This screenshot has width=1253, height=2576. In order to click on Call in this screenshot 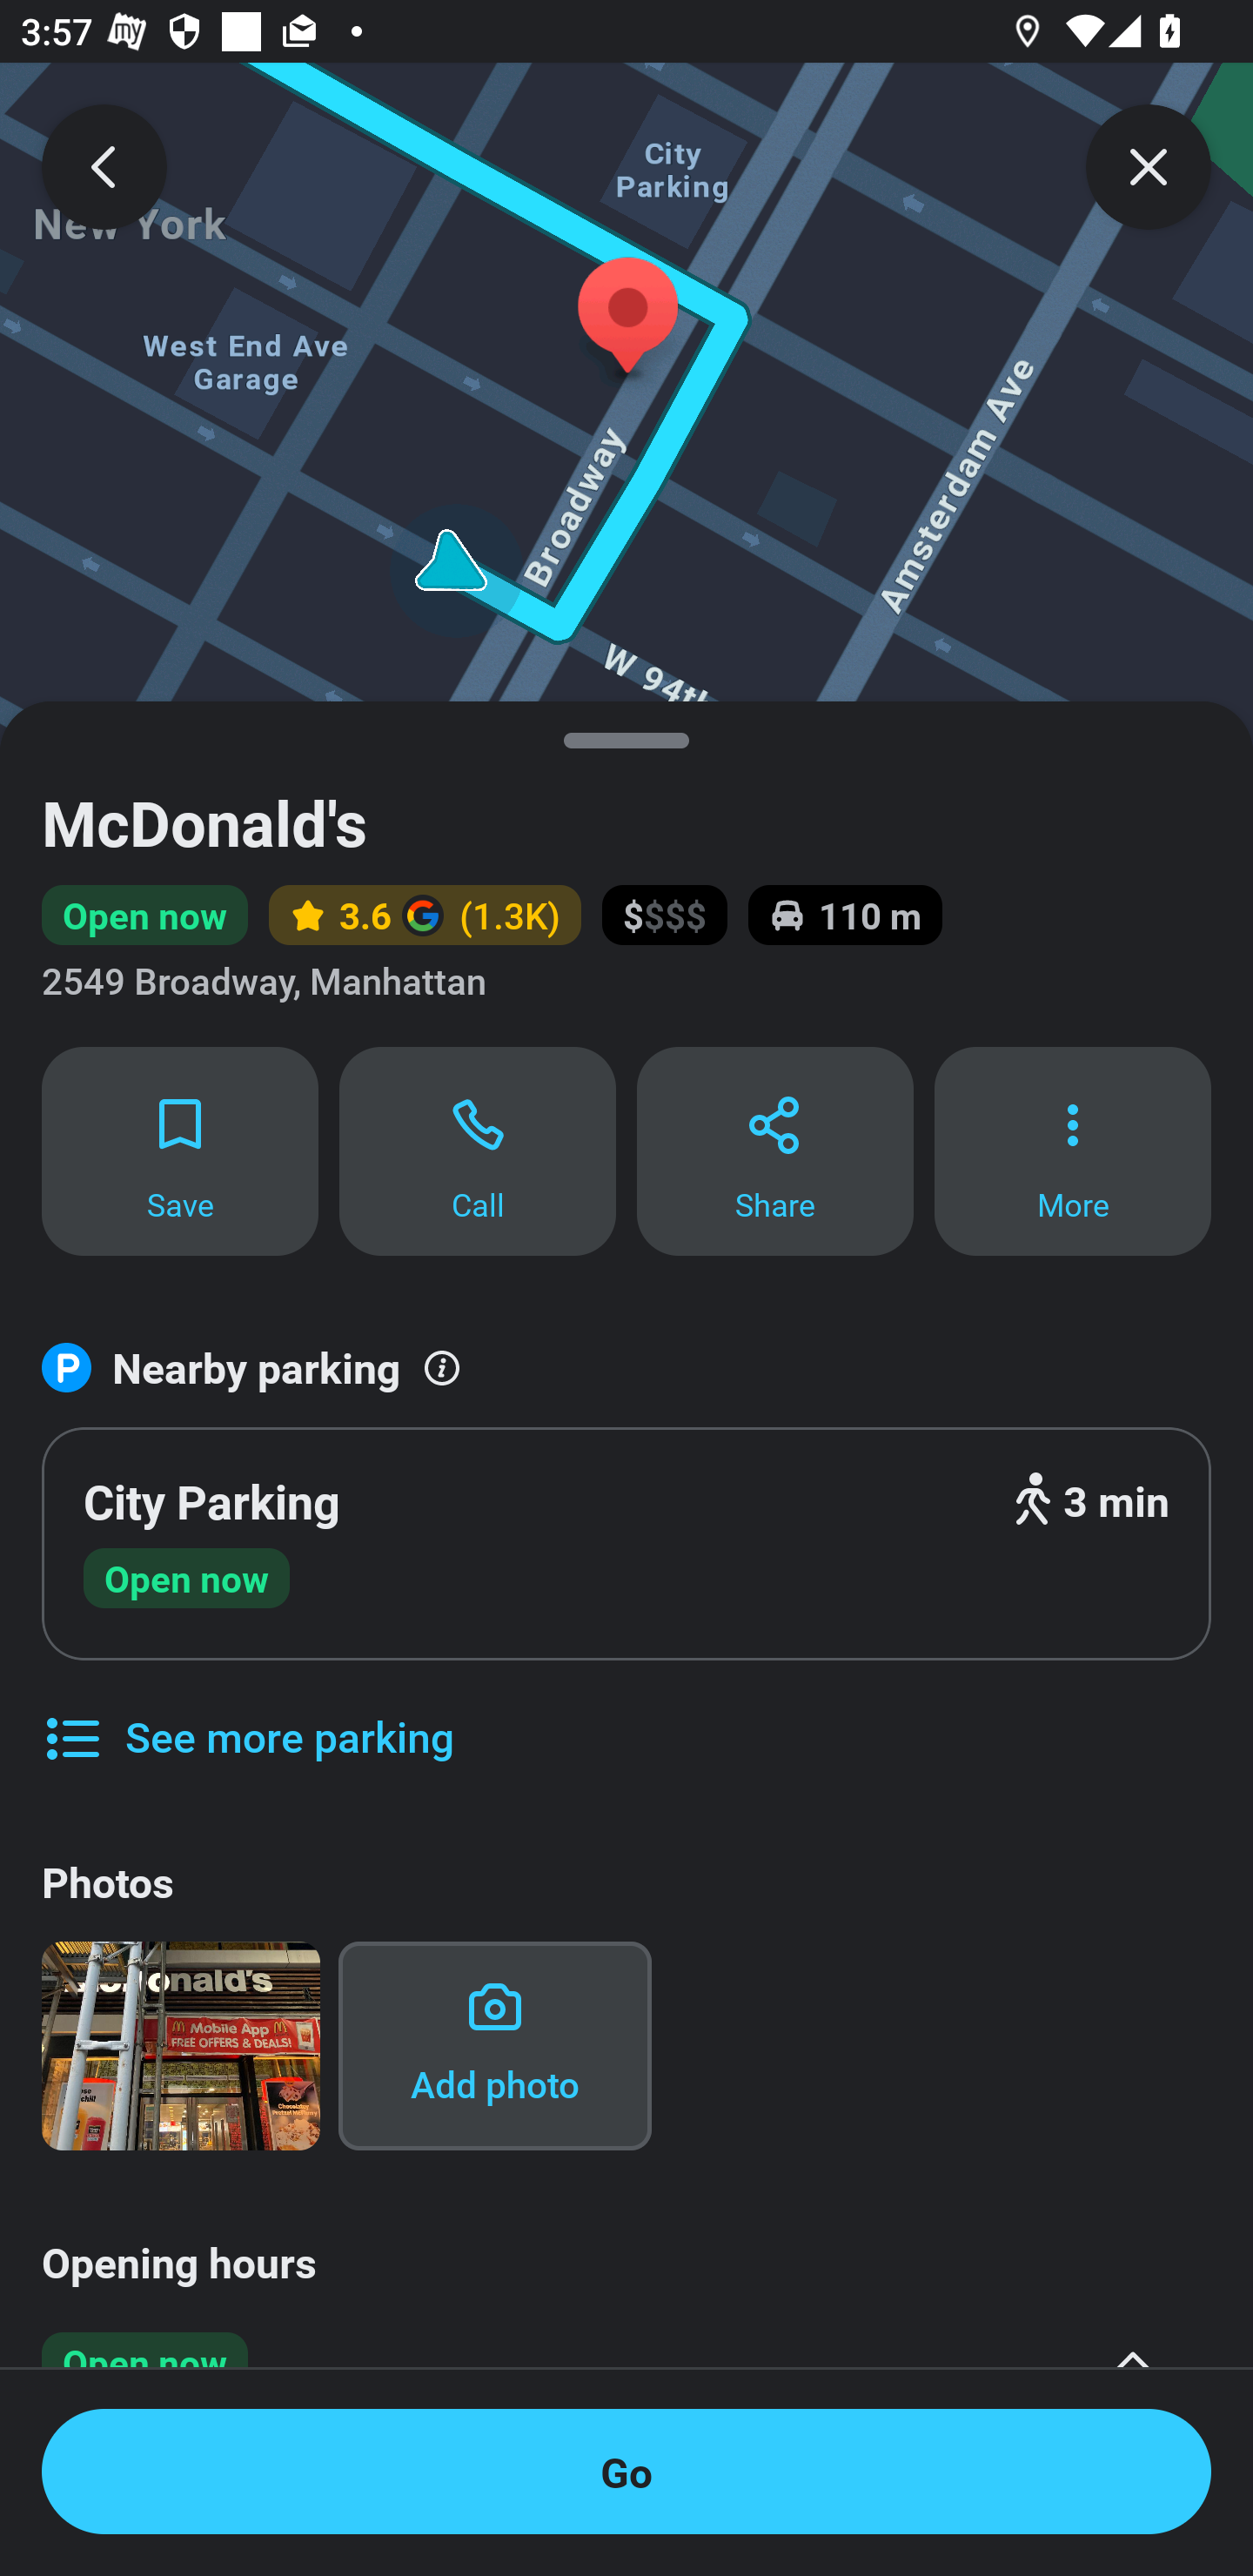, I will do `click(478, 1150)`.